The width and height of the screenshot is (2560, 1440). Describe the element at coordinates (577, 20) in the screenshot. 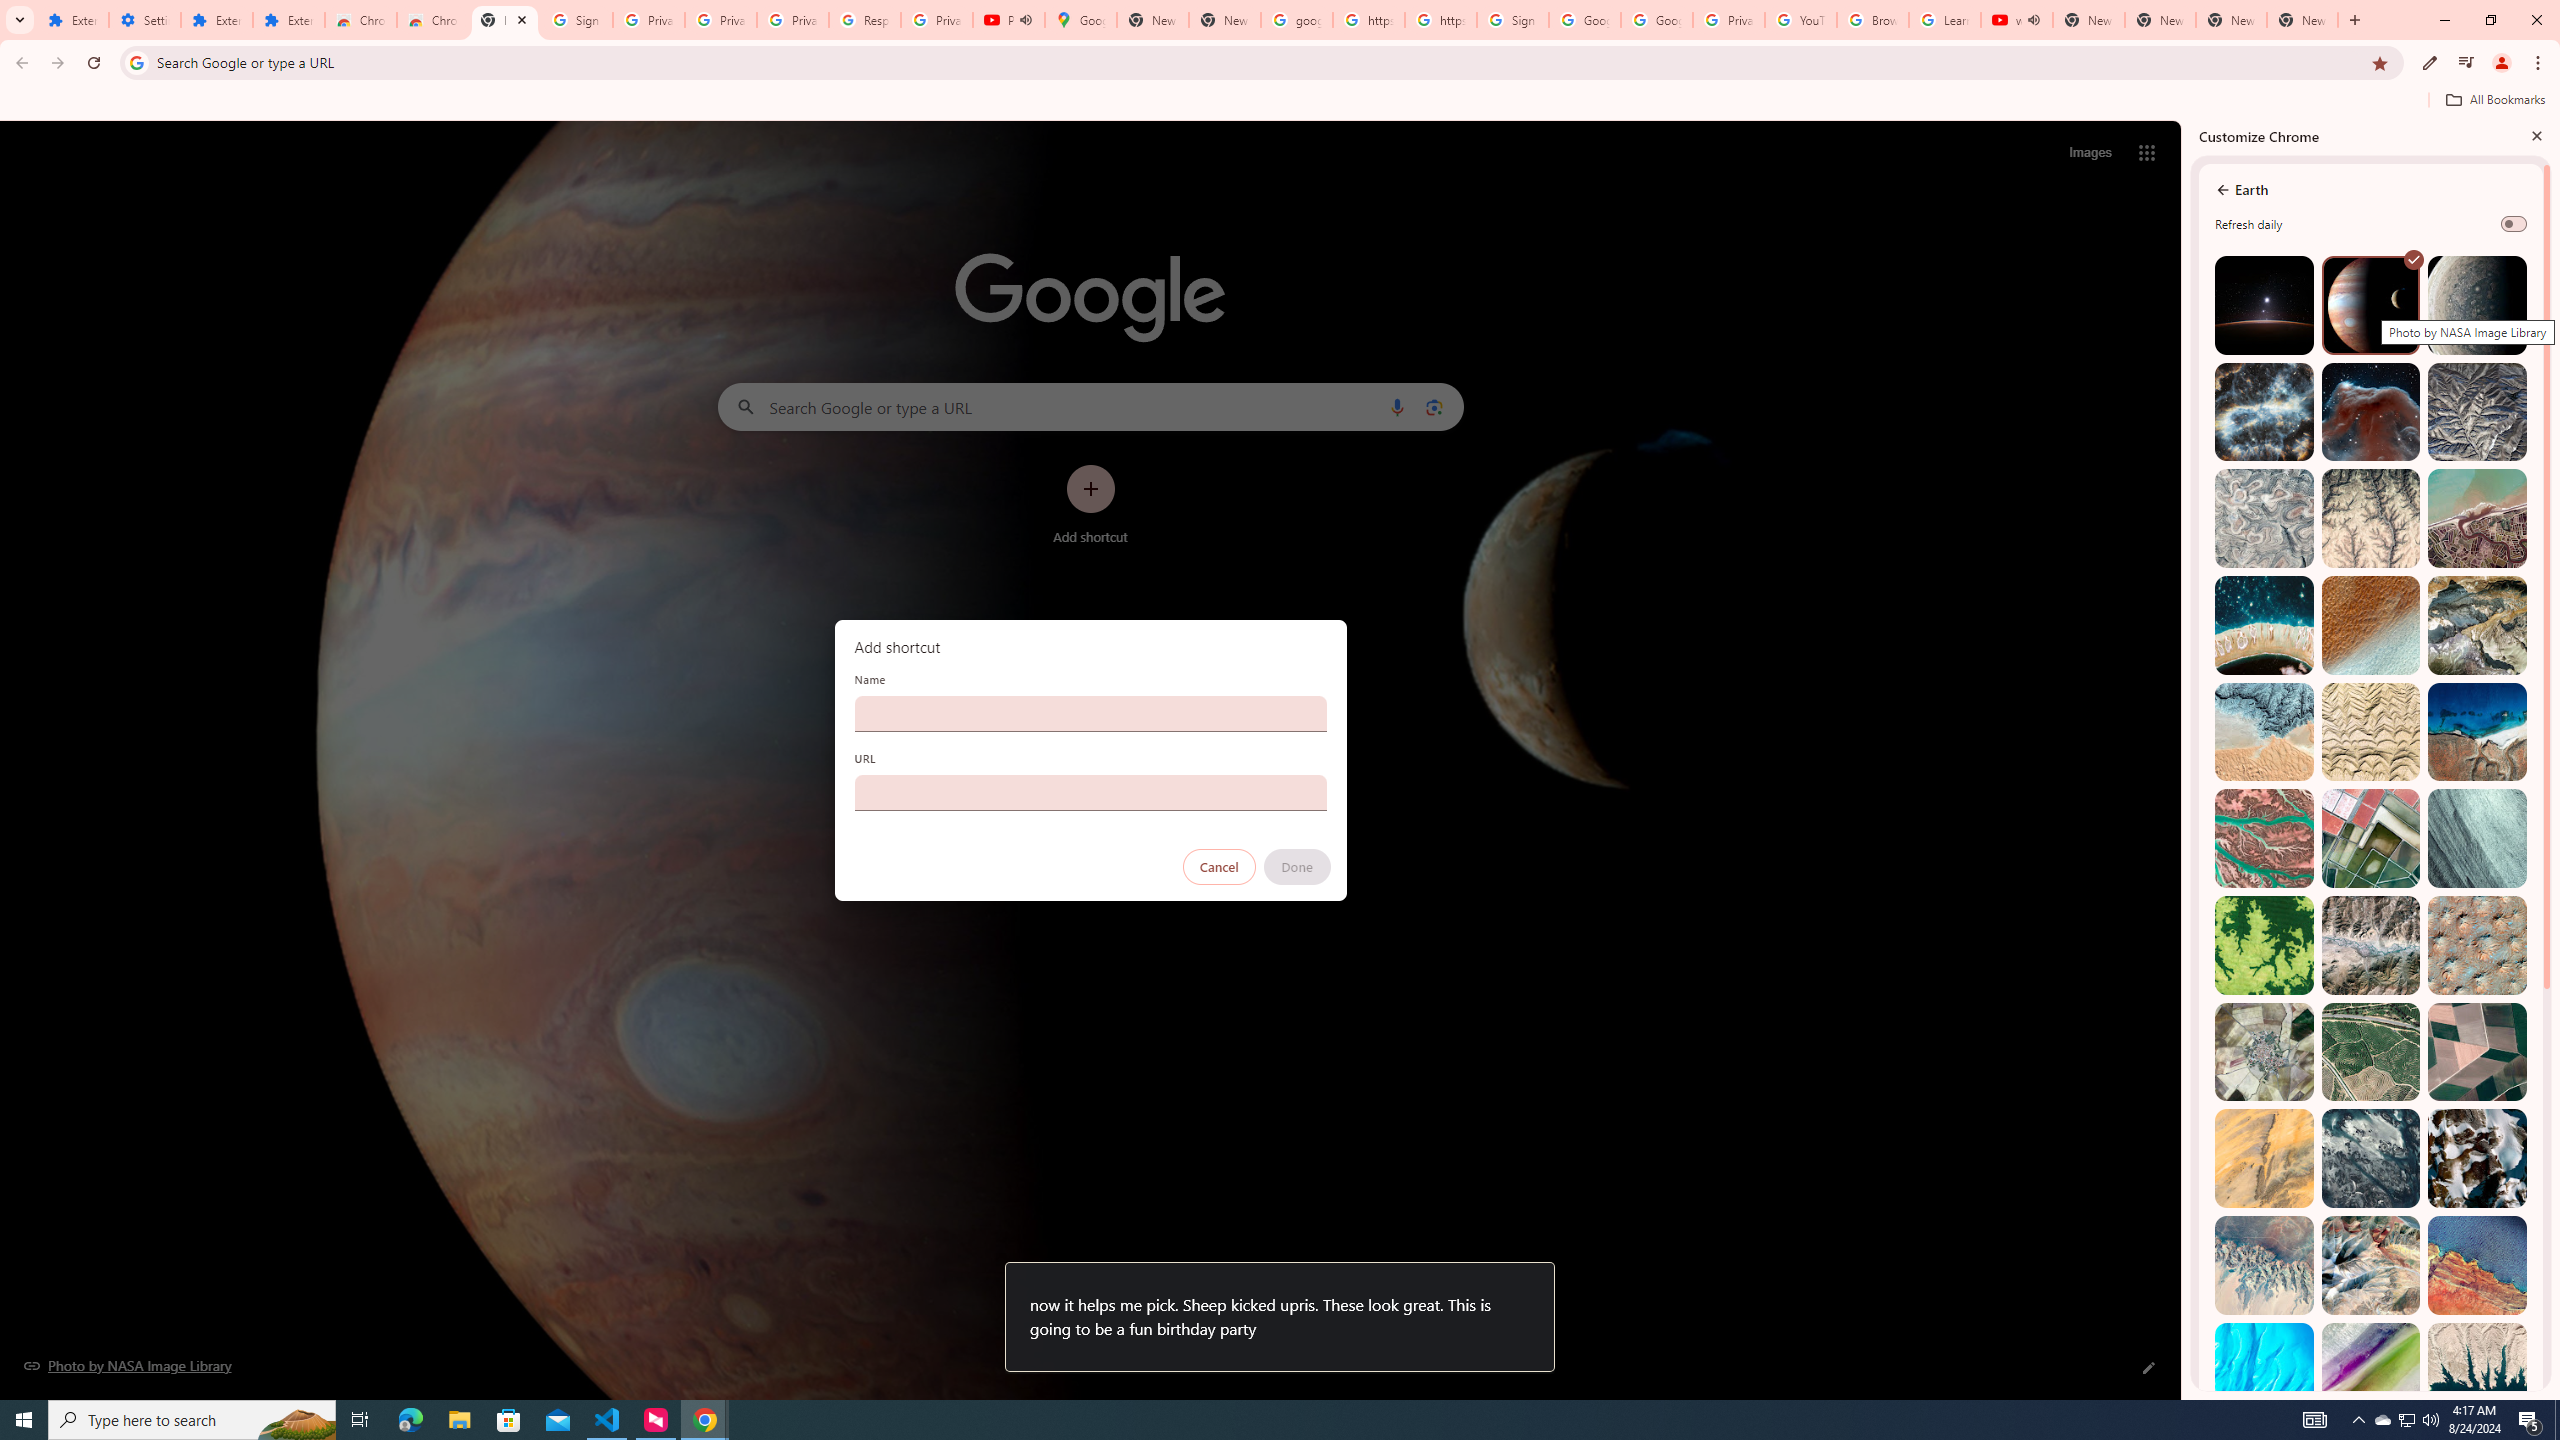

I see `Sign in - Google Accounts` at that location.